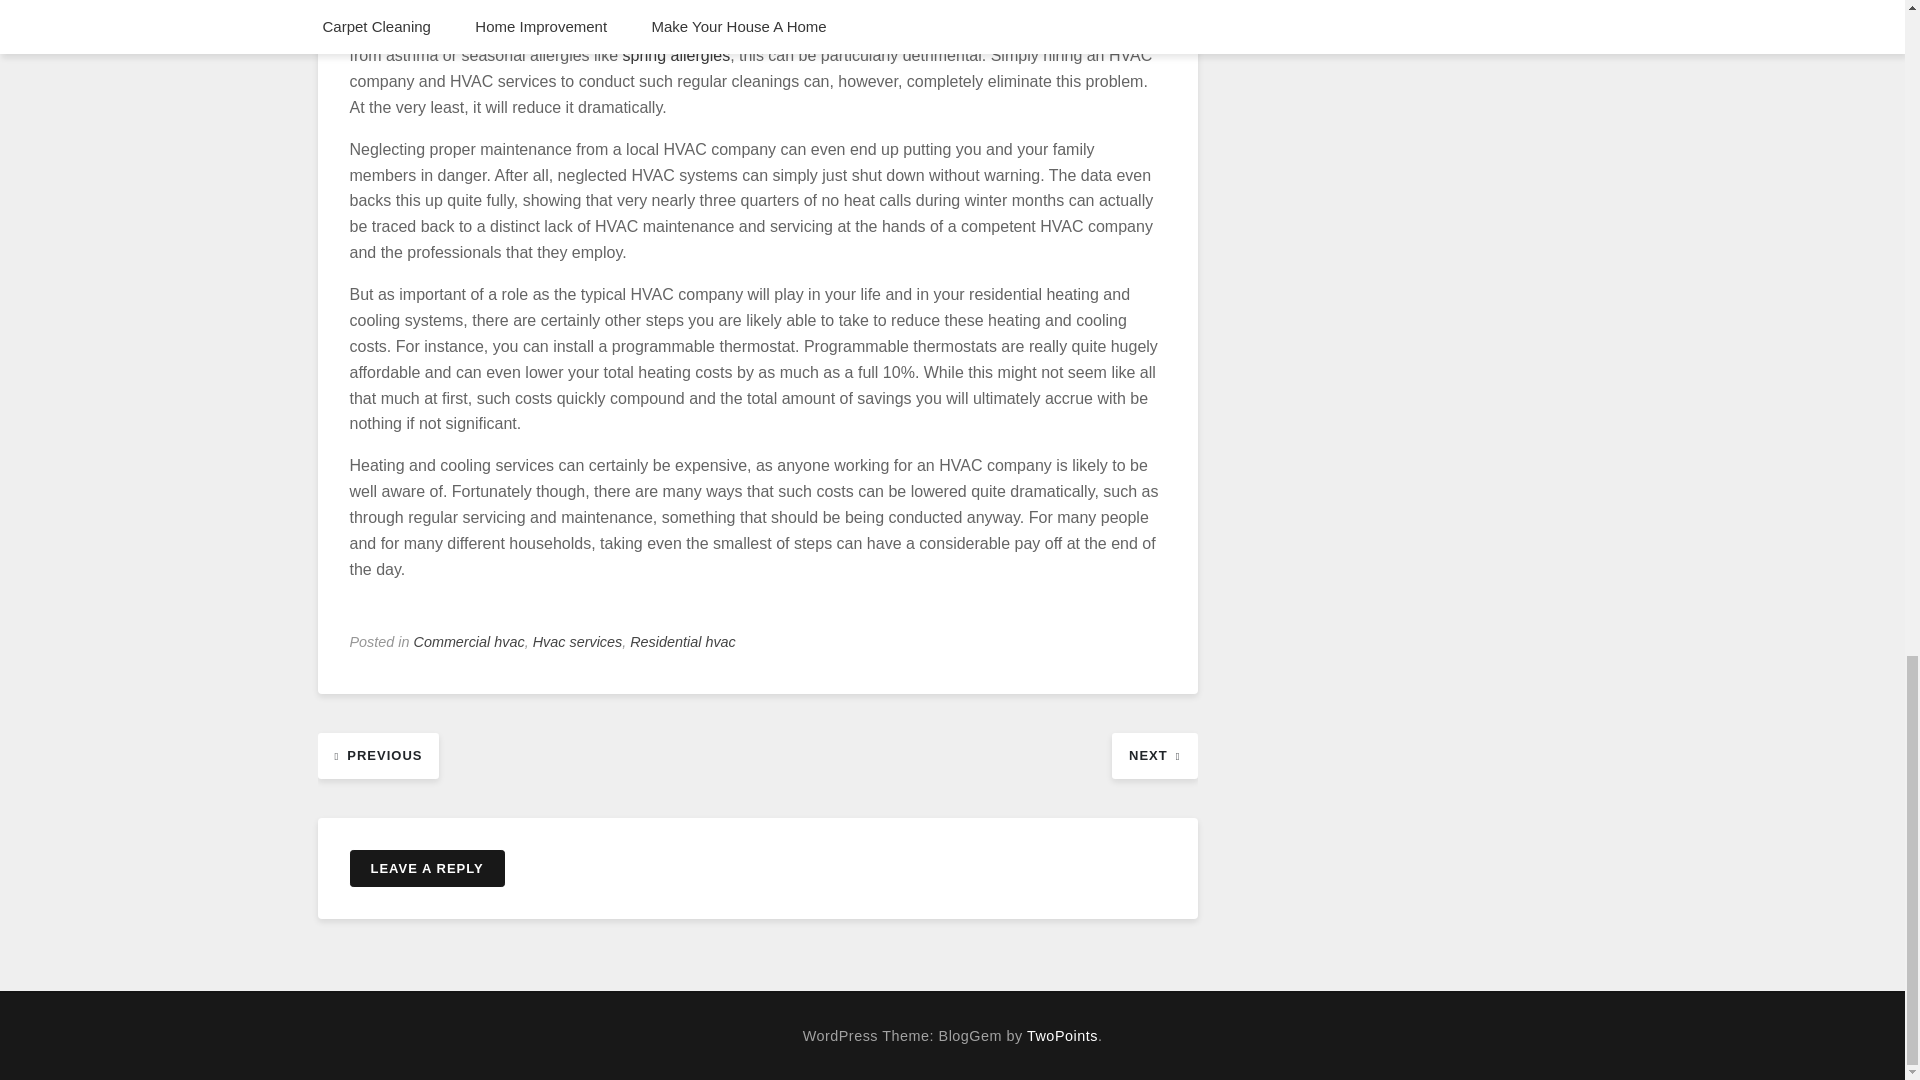 The width and height of the screenshot is (1920, 1080). I want to click on PREVIOUS, so click(378, 754).